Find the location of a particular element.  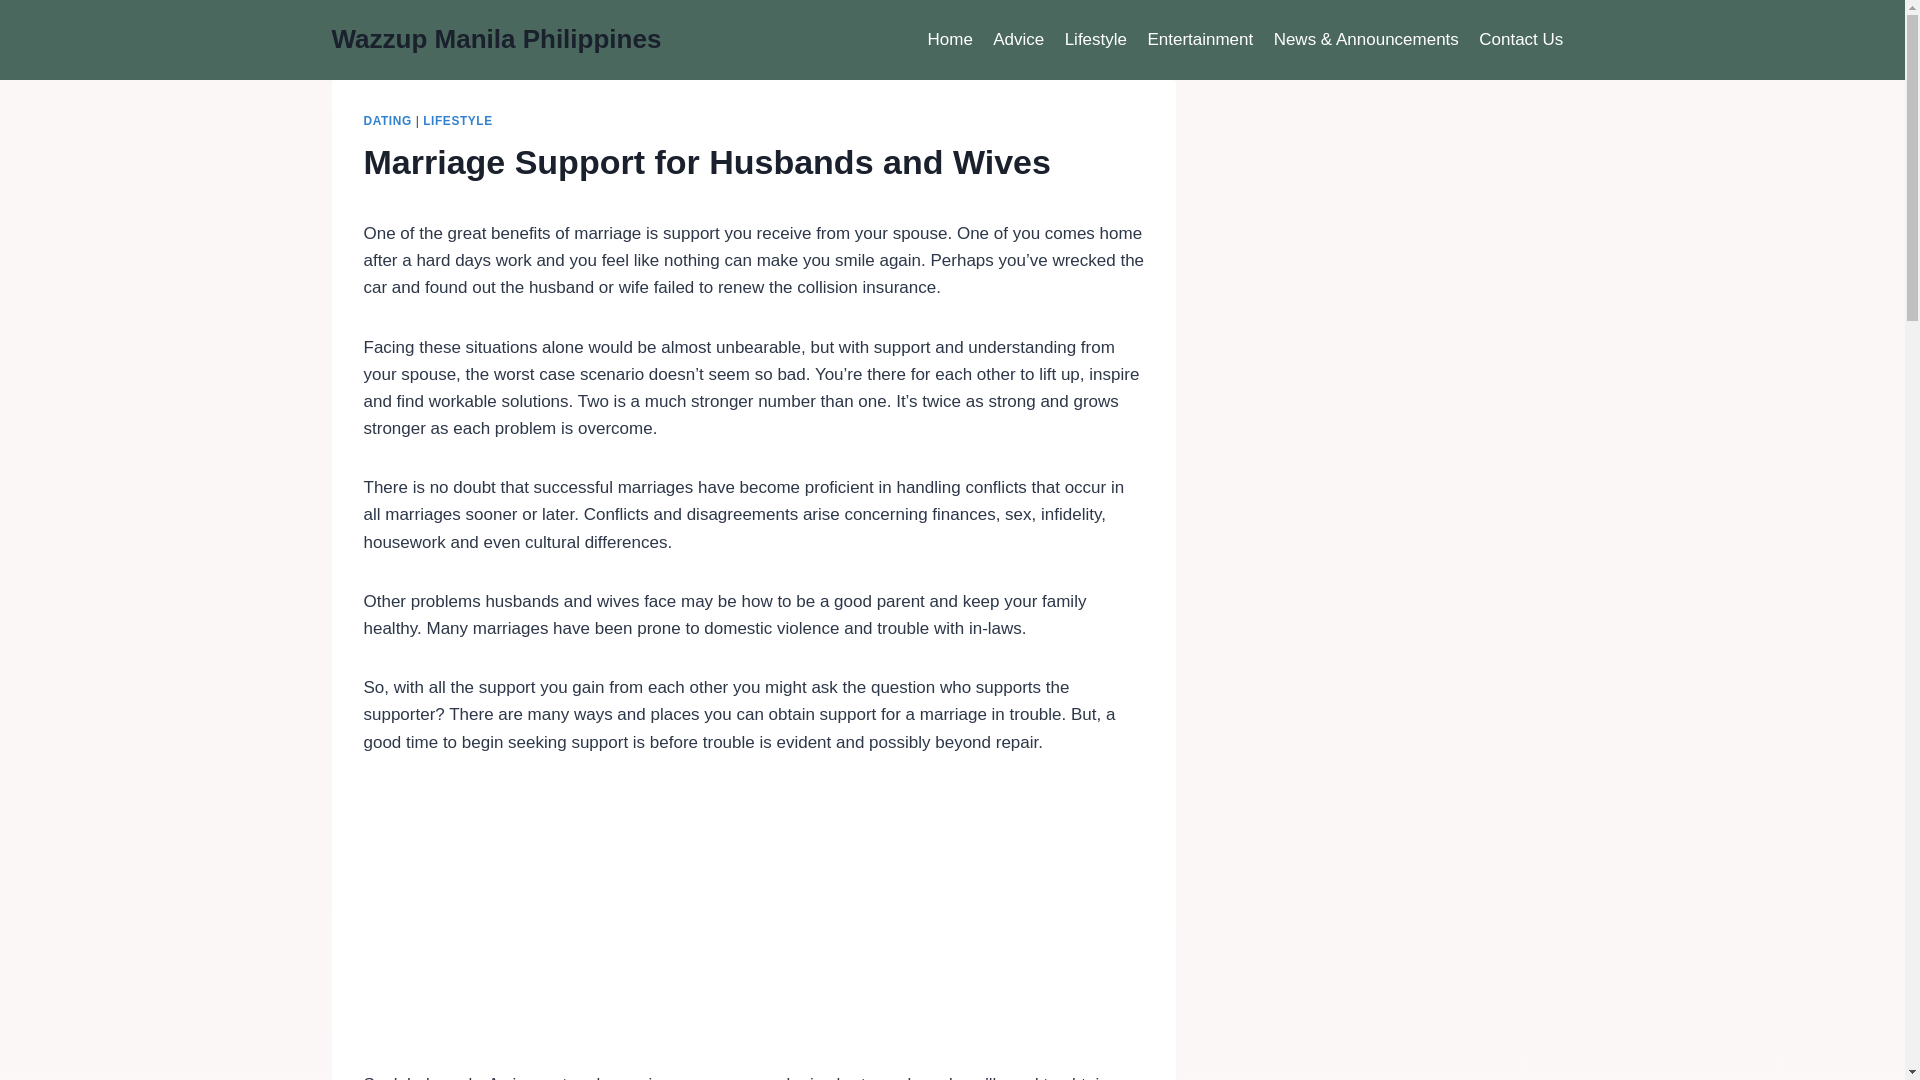

Wazzup Manila Philippines is located at coordinates (497, 39).